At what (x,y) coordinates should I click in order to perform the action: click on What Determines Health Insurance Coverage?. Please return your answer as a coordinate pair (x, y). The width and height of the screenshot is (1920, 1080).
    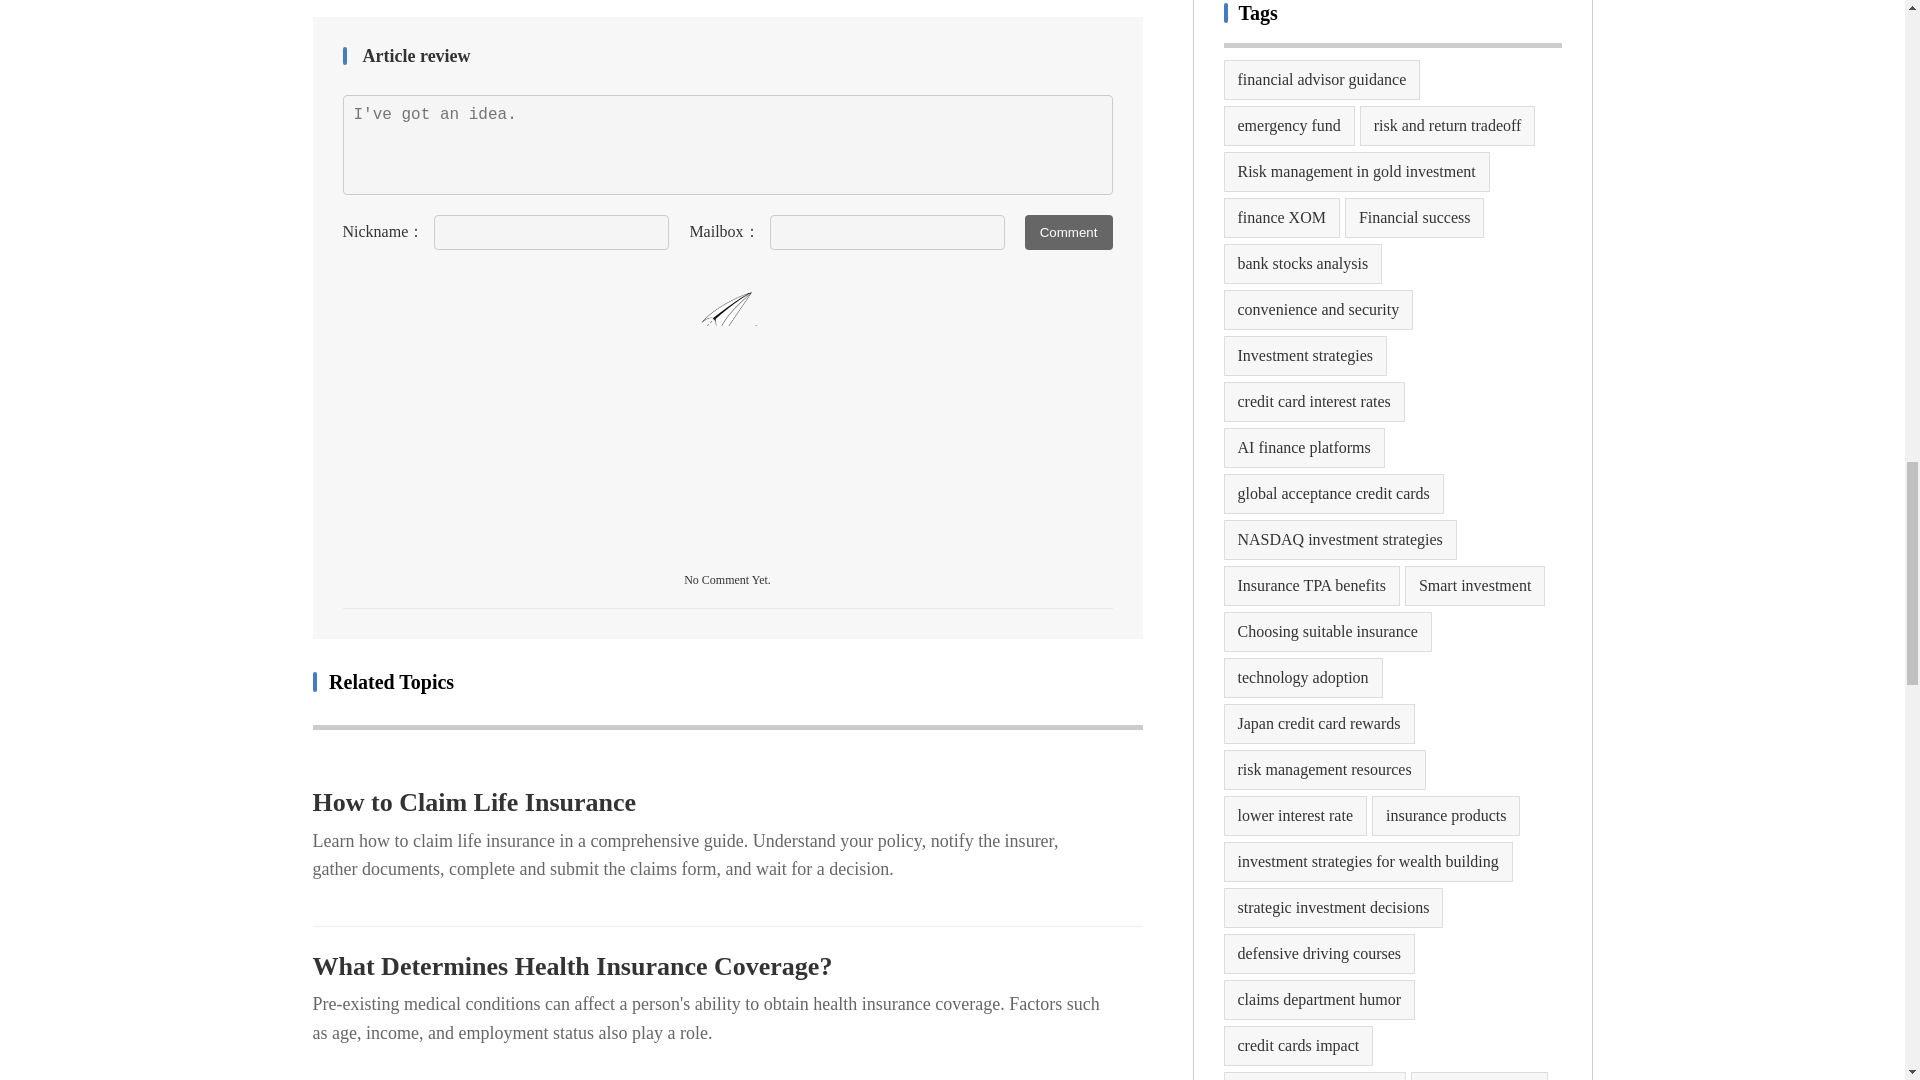
    Looking at the image, I should click on (726, 966).